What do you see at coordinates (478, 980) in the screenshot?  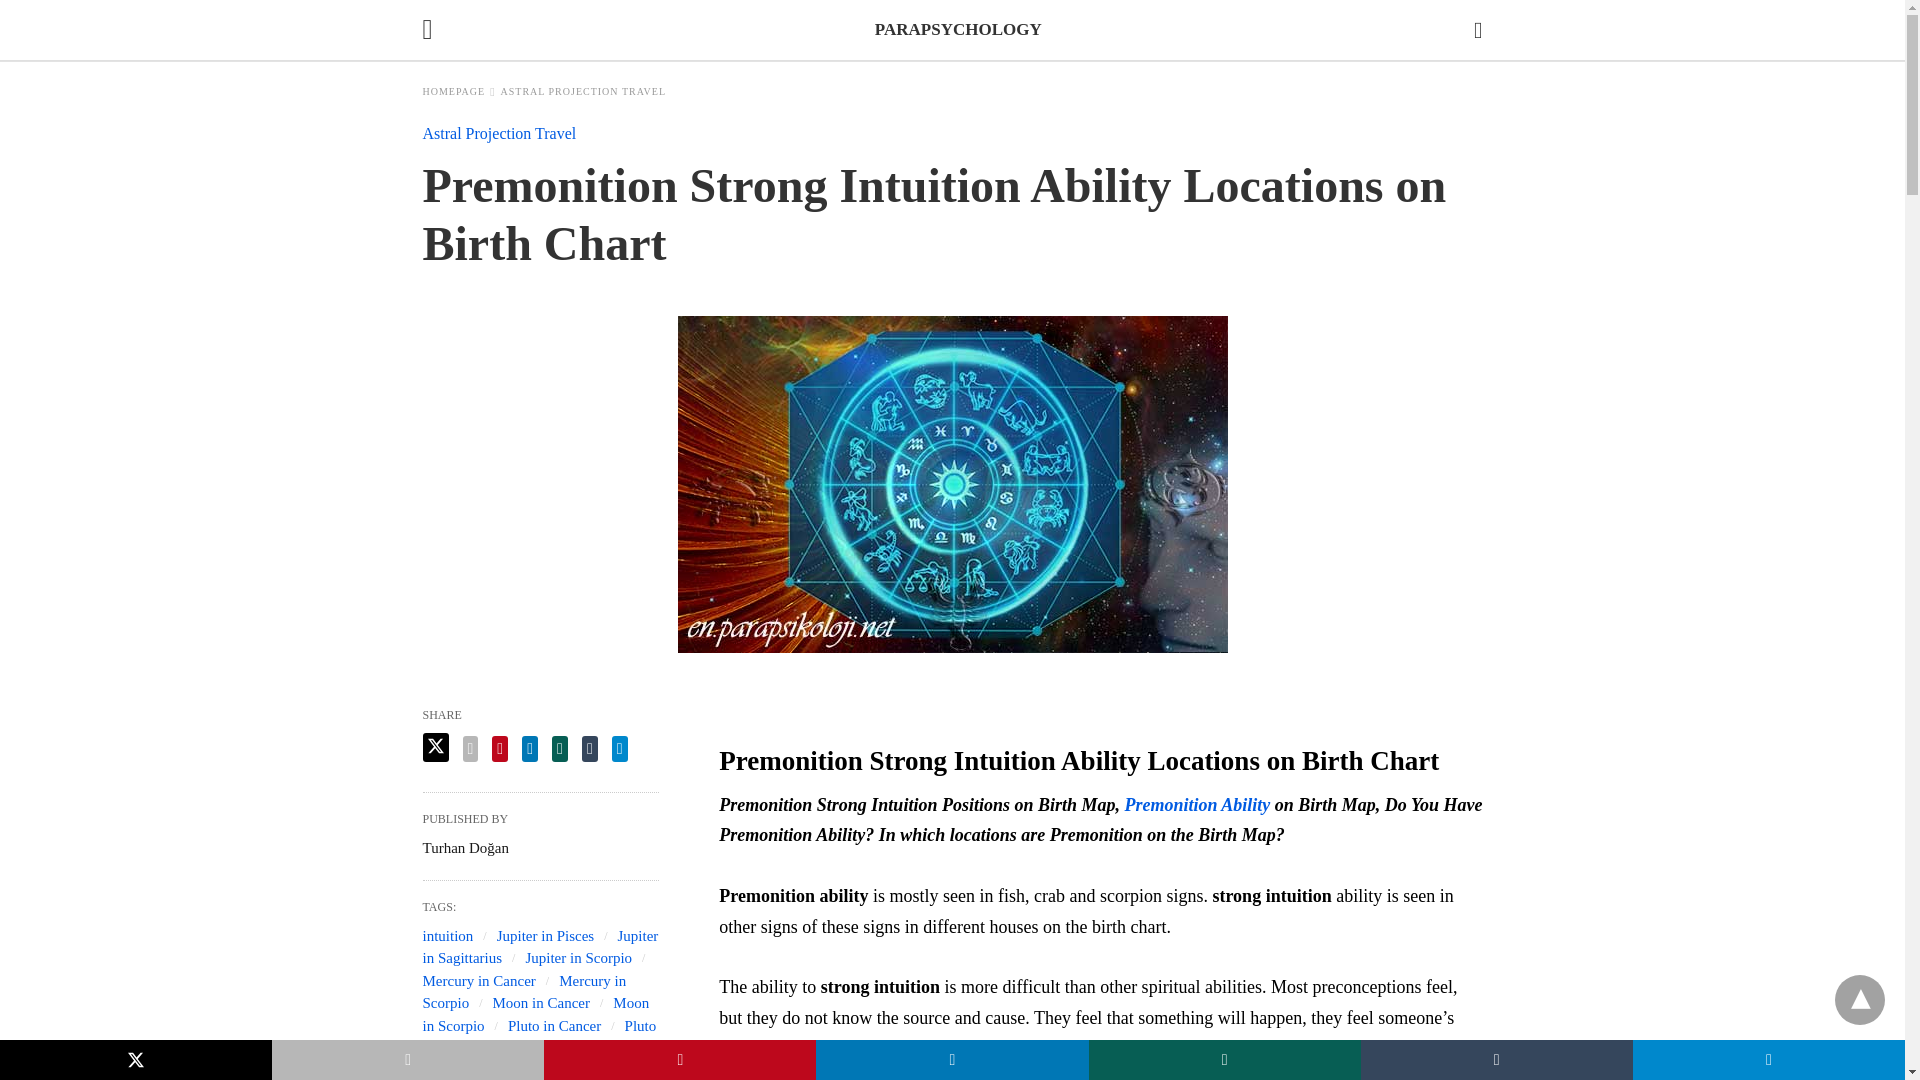 I see `Mercury in Cancer` at bounding box center [478, 980].